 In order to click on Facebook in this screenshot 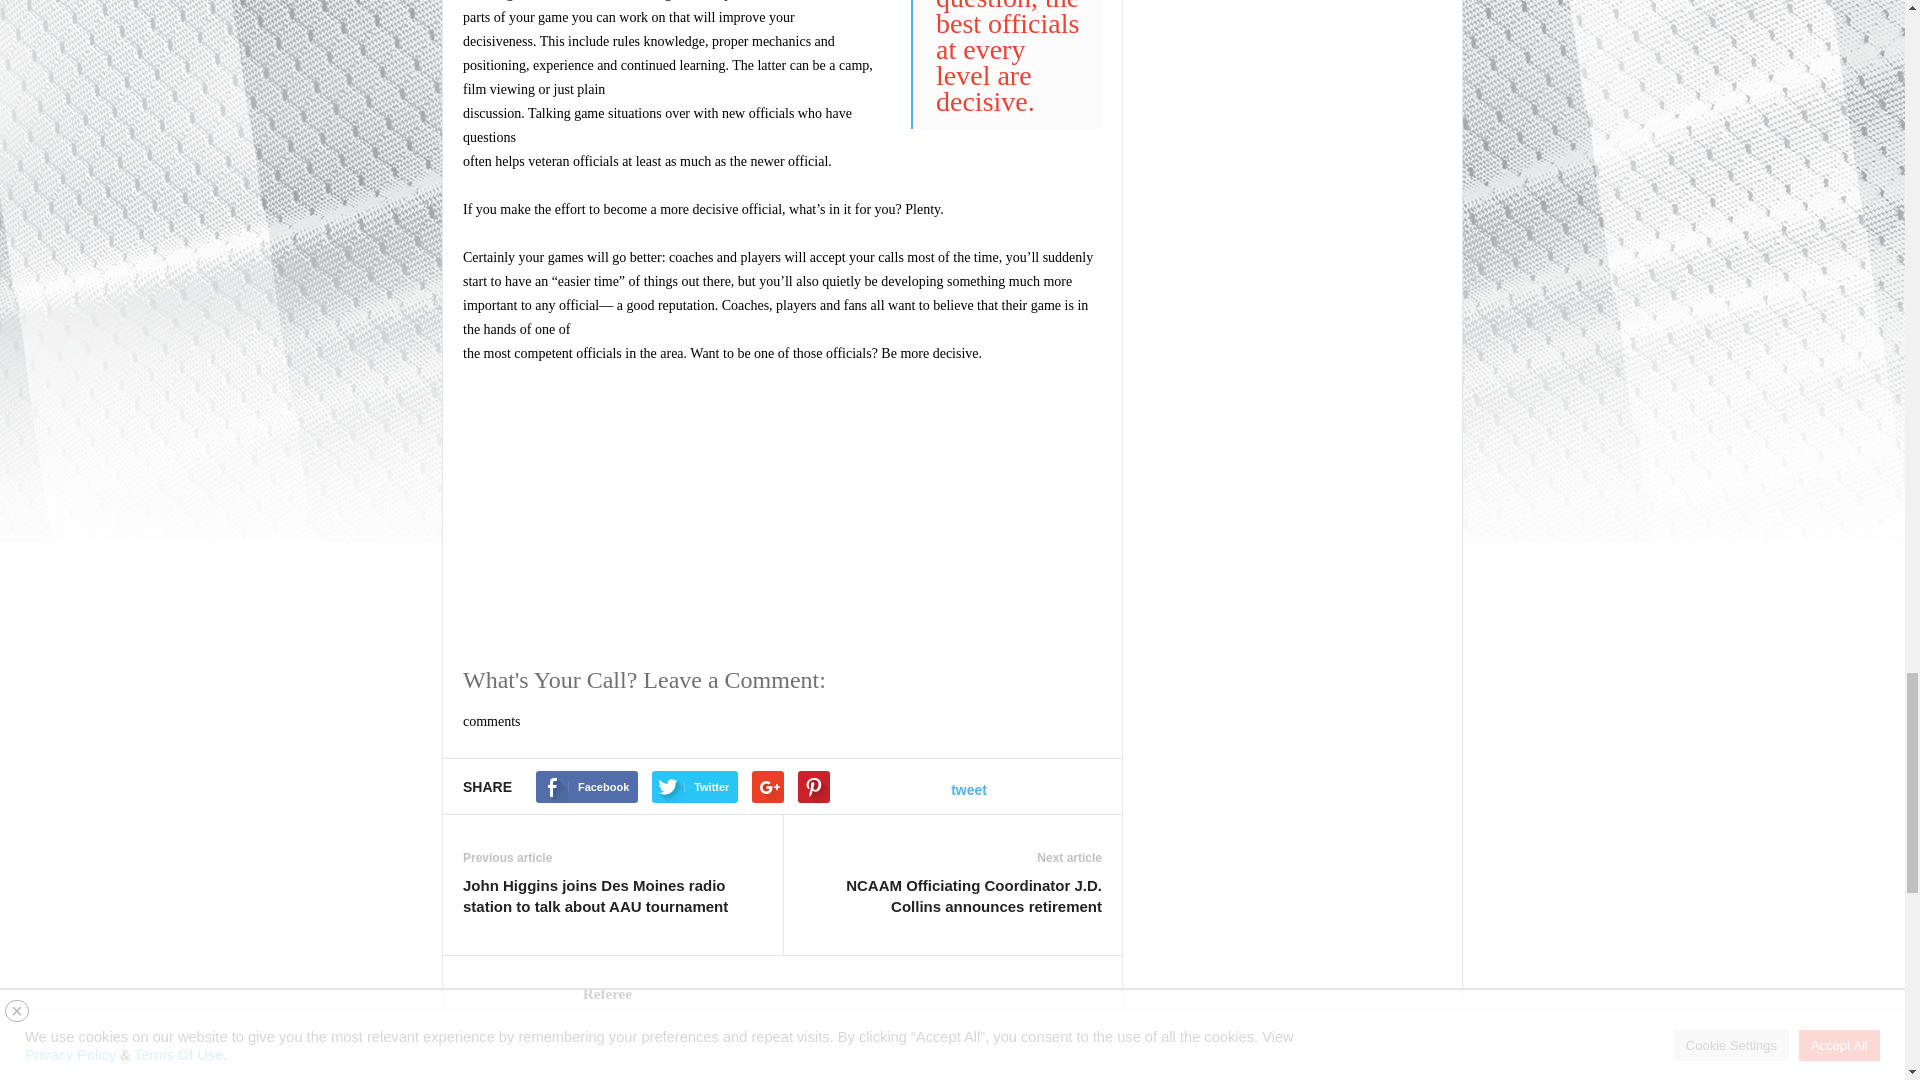, I will do `click(596, 1066)`.